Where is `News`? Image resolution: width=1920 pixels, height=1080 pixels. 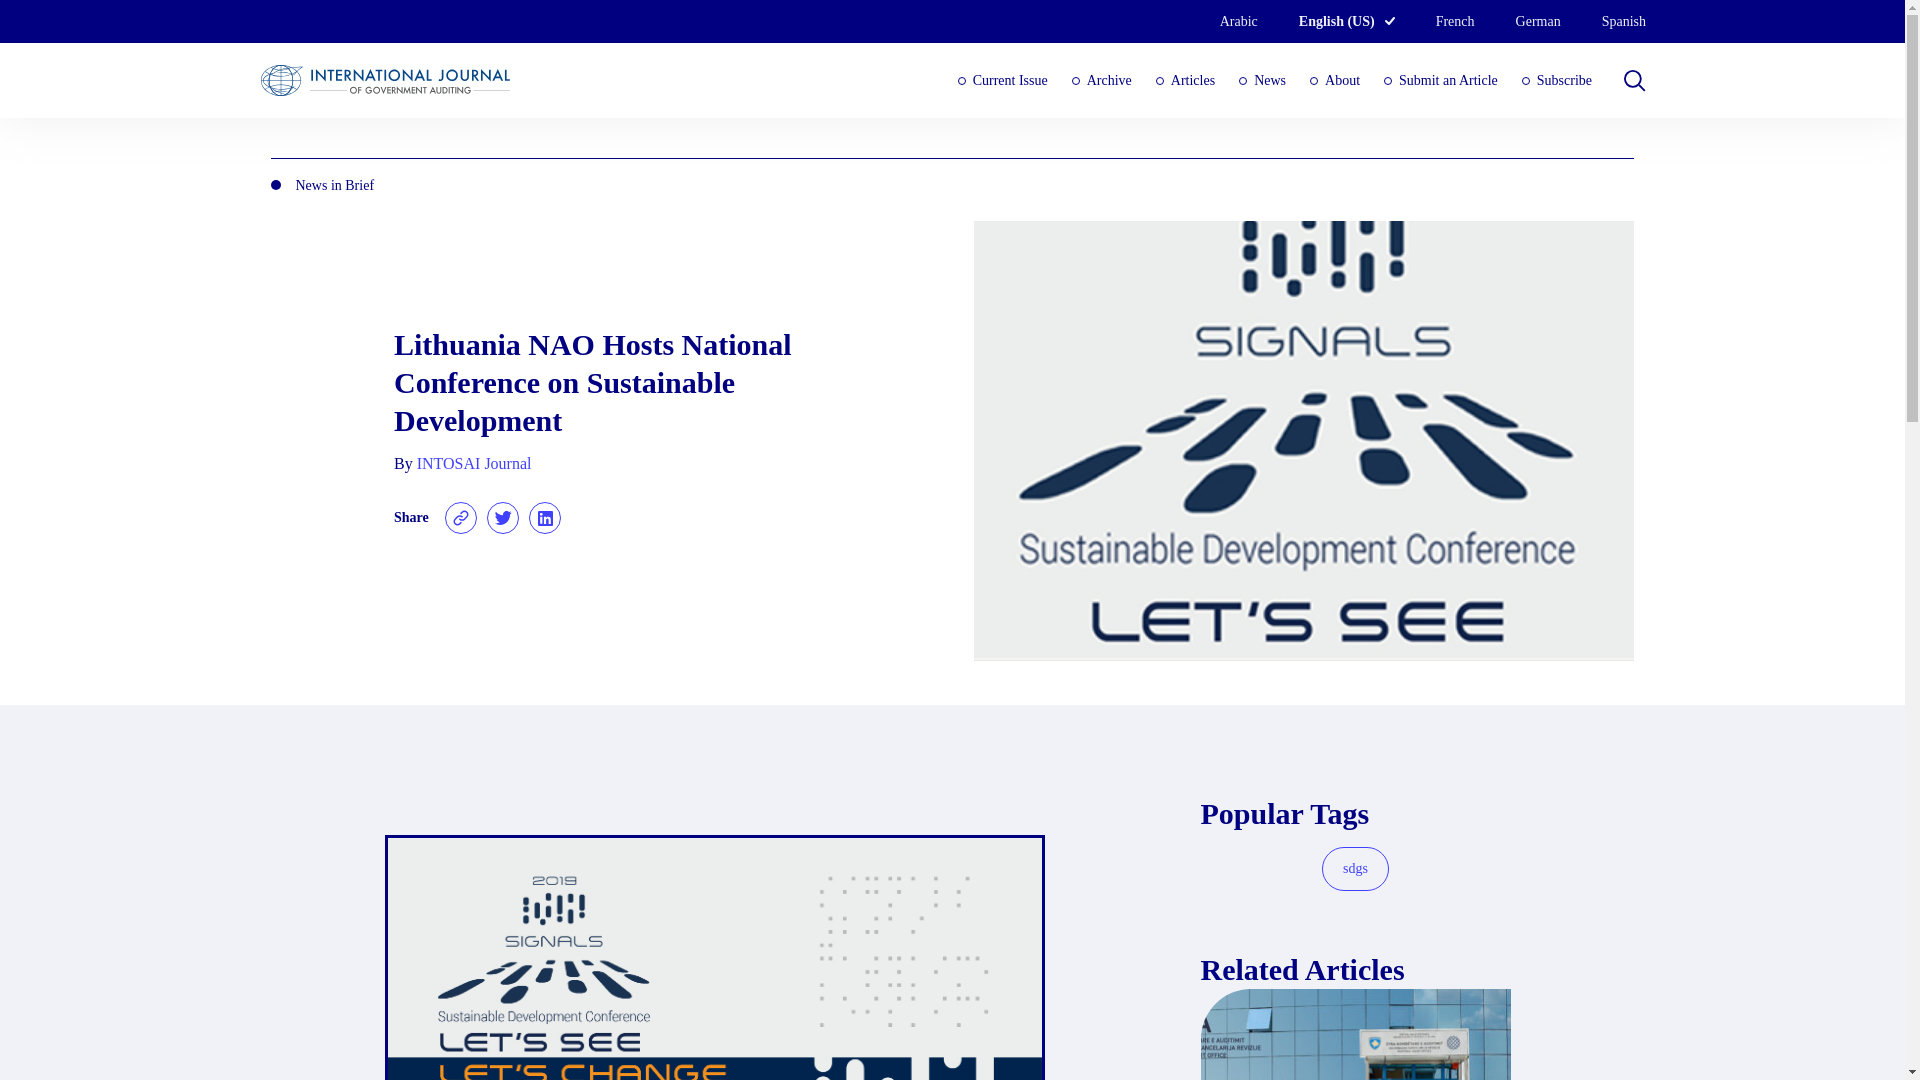 News is located at coordinates (1262, 80).